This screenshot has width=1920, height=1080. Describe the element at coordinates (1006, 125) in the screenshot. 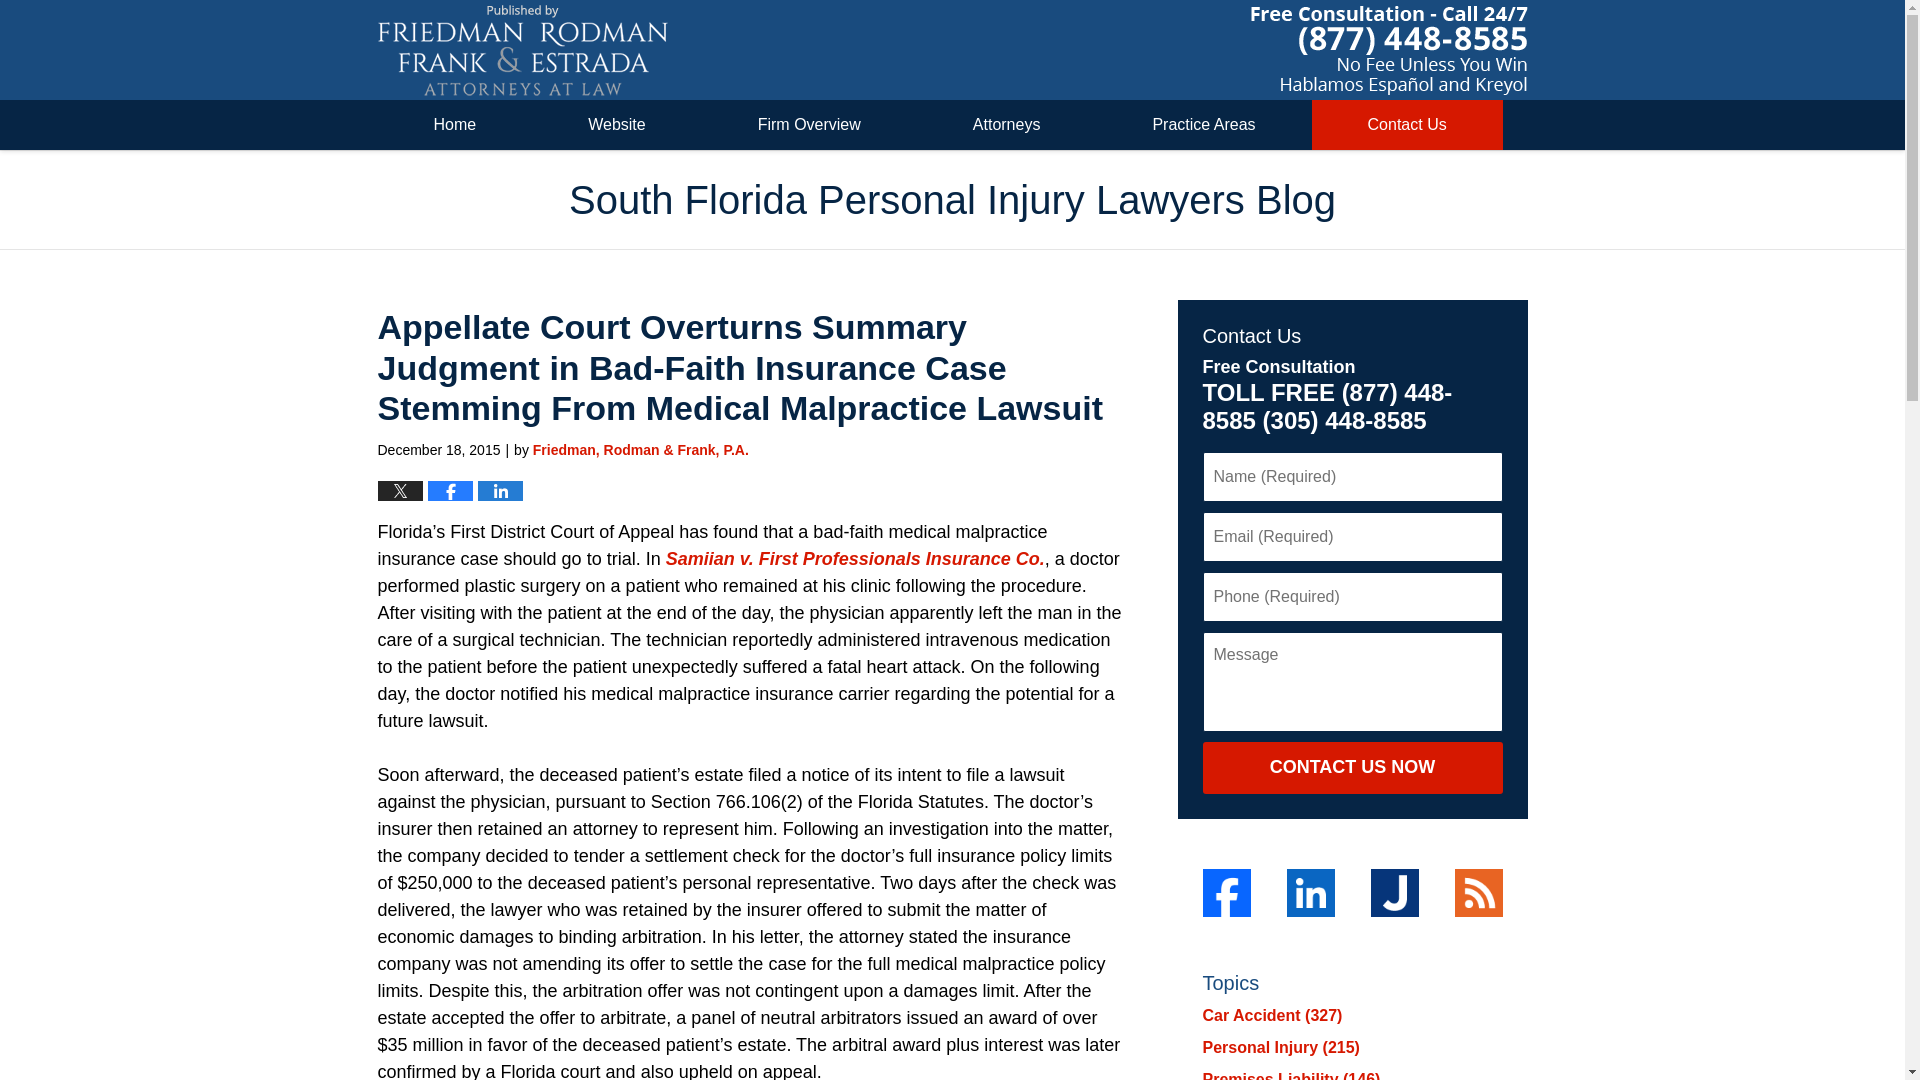

I see `Attorneys` at that location.